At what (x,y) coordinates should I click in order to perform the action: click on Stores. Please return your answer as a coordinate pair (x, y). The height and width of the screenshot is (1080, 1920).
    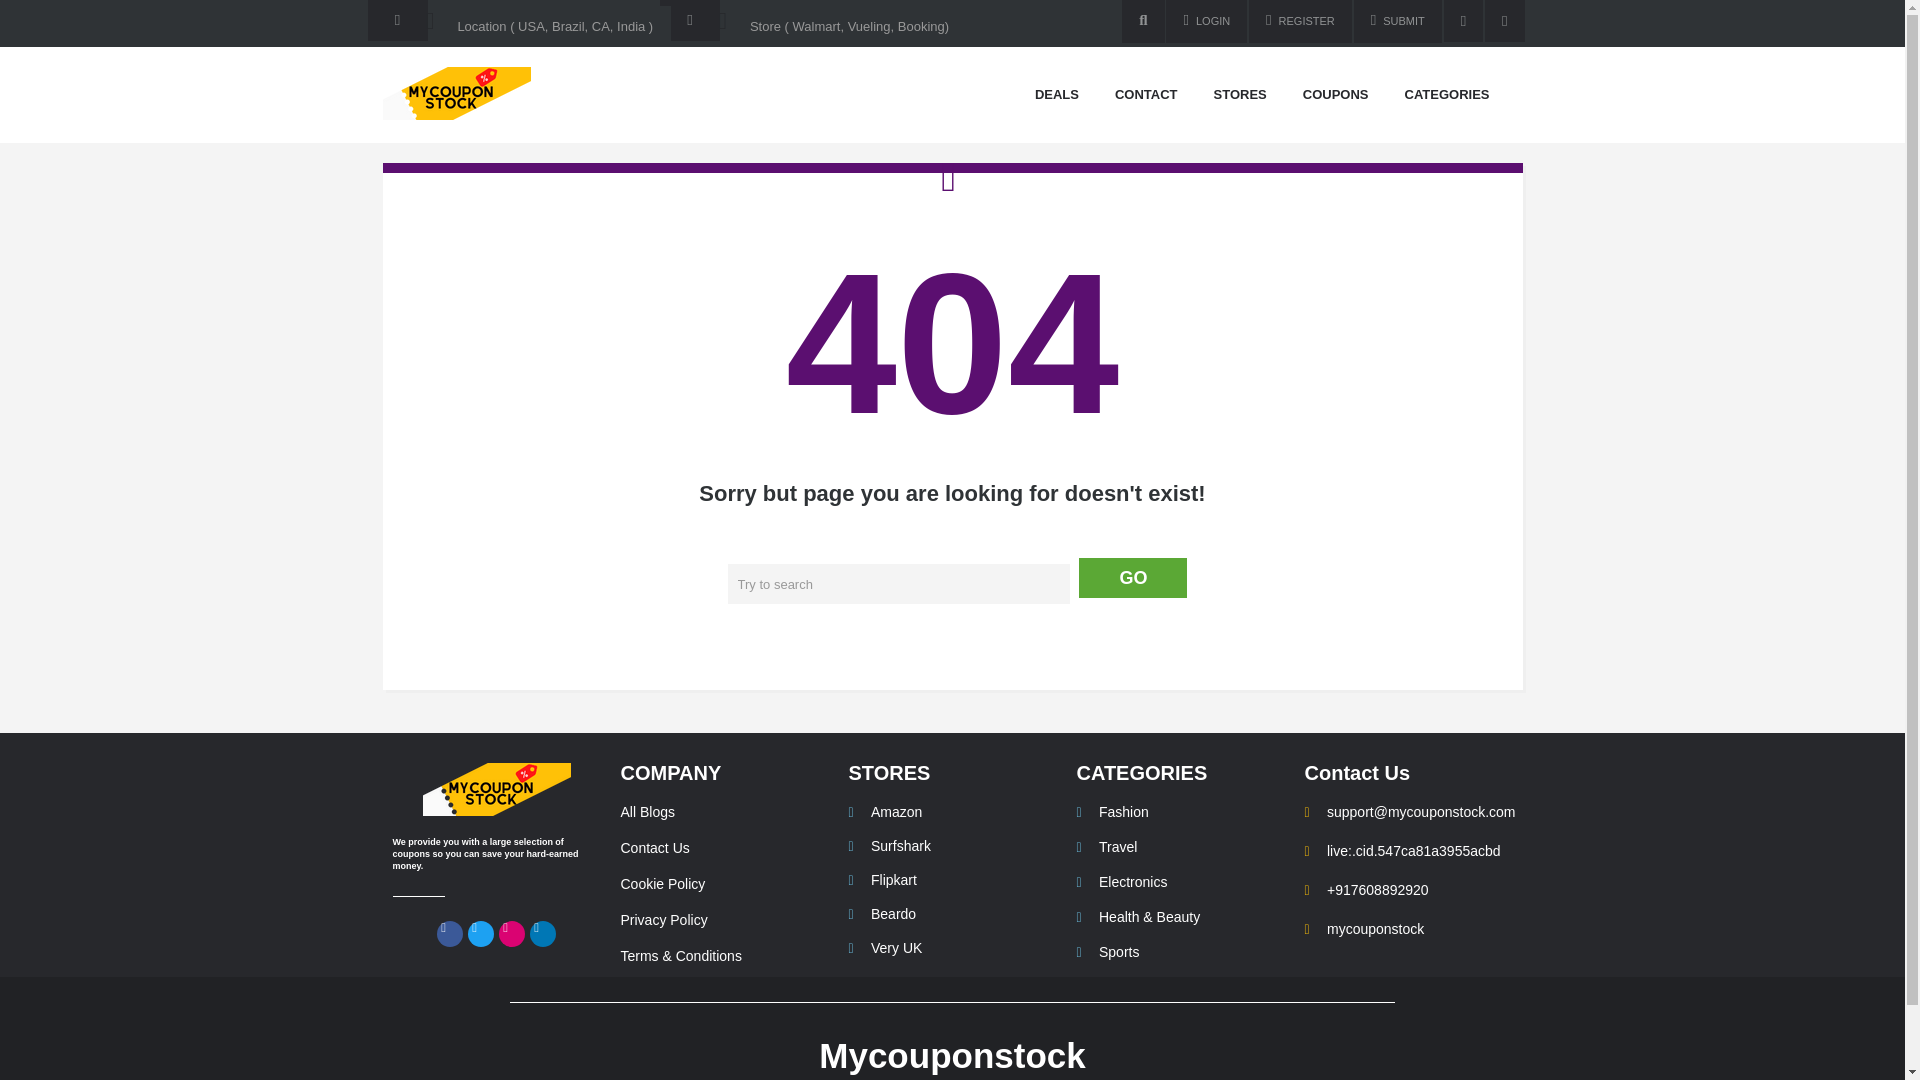
    Looking at the image, I should click on (1240, 95).